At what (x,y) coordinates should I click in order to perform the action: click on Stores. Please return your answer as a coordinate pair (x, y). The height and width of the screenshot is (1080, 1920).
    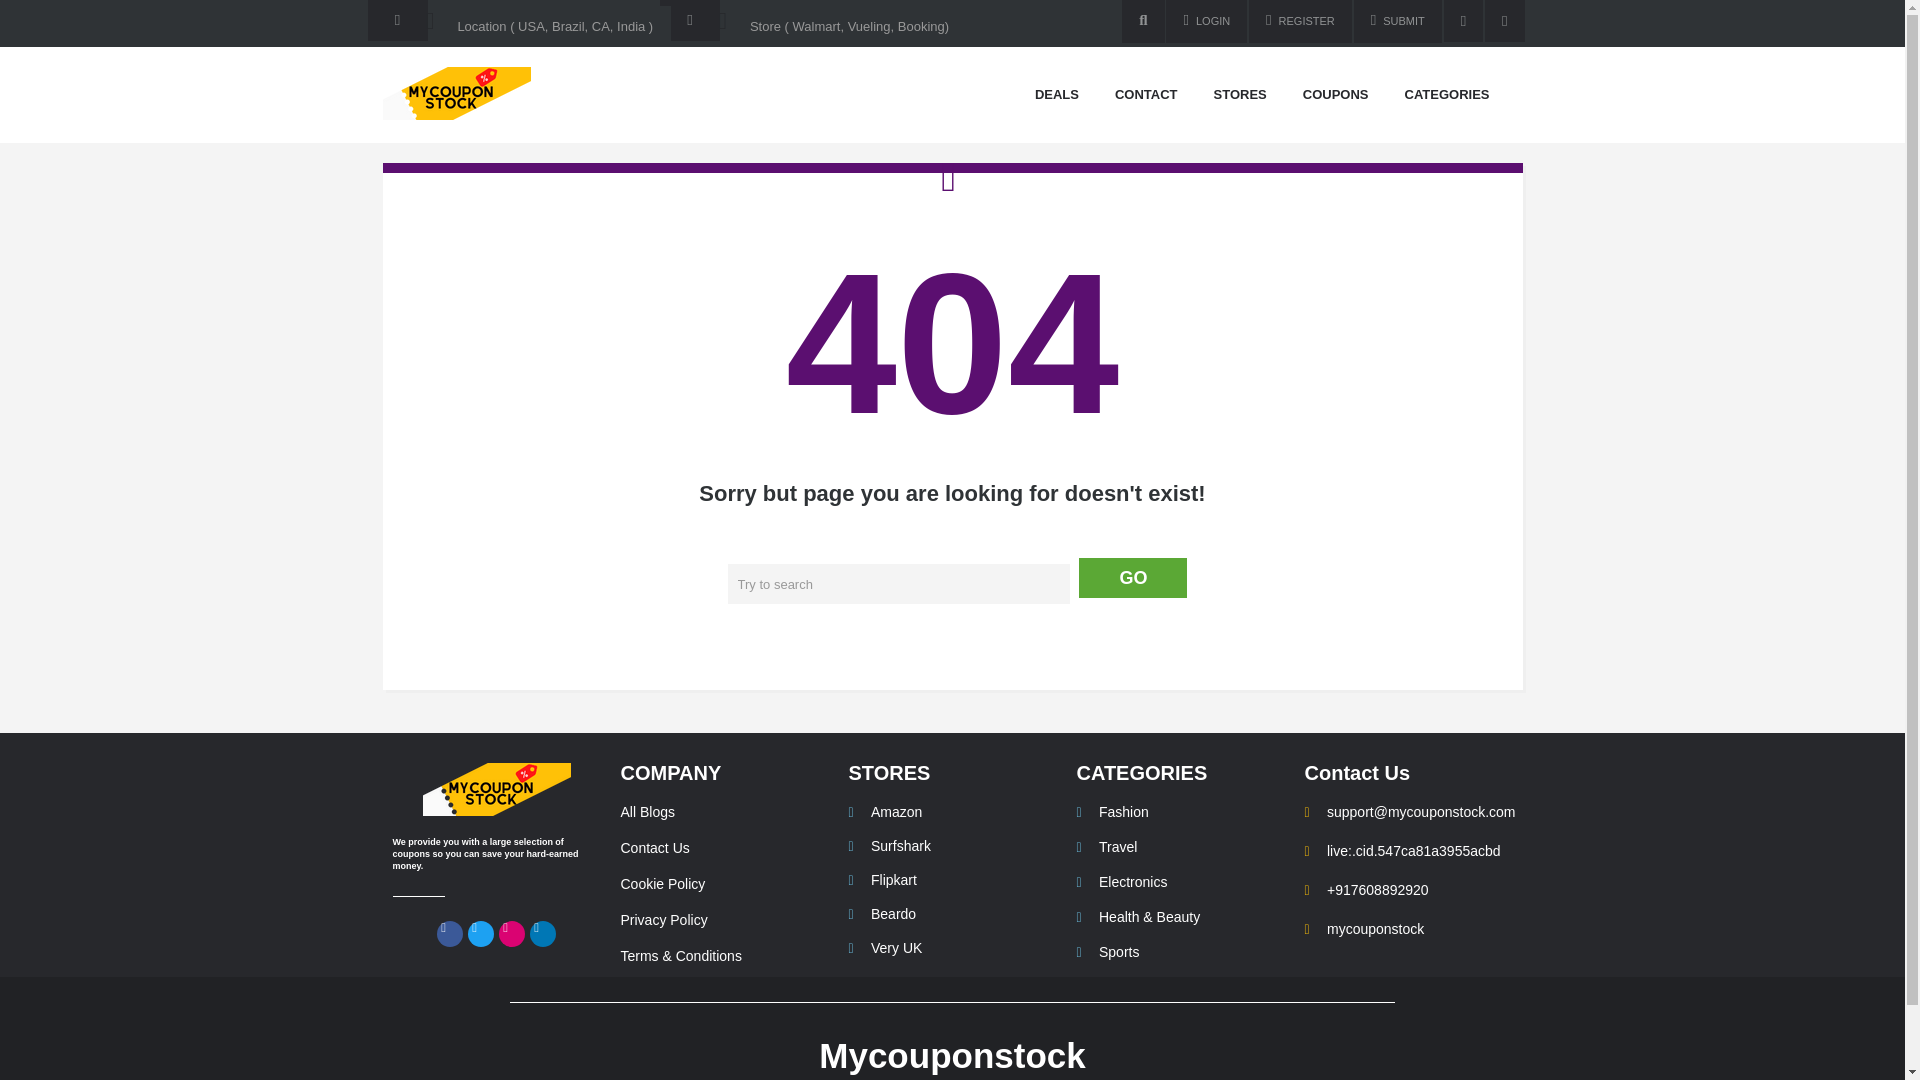
    Looking at the image, I should click on (1240, 95).